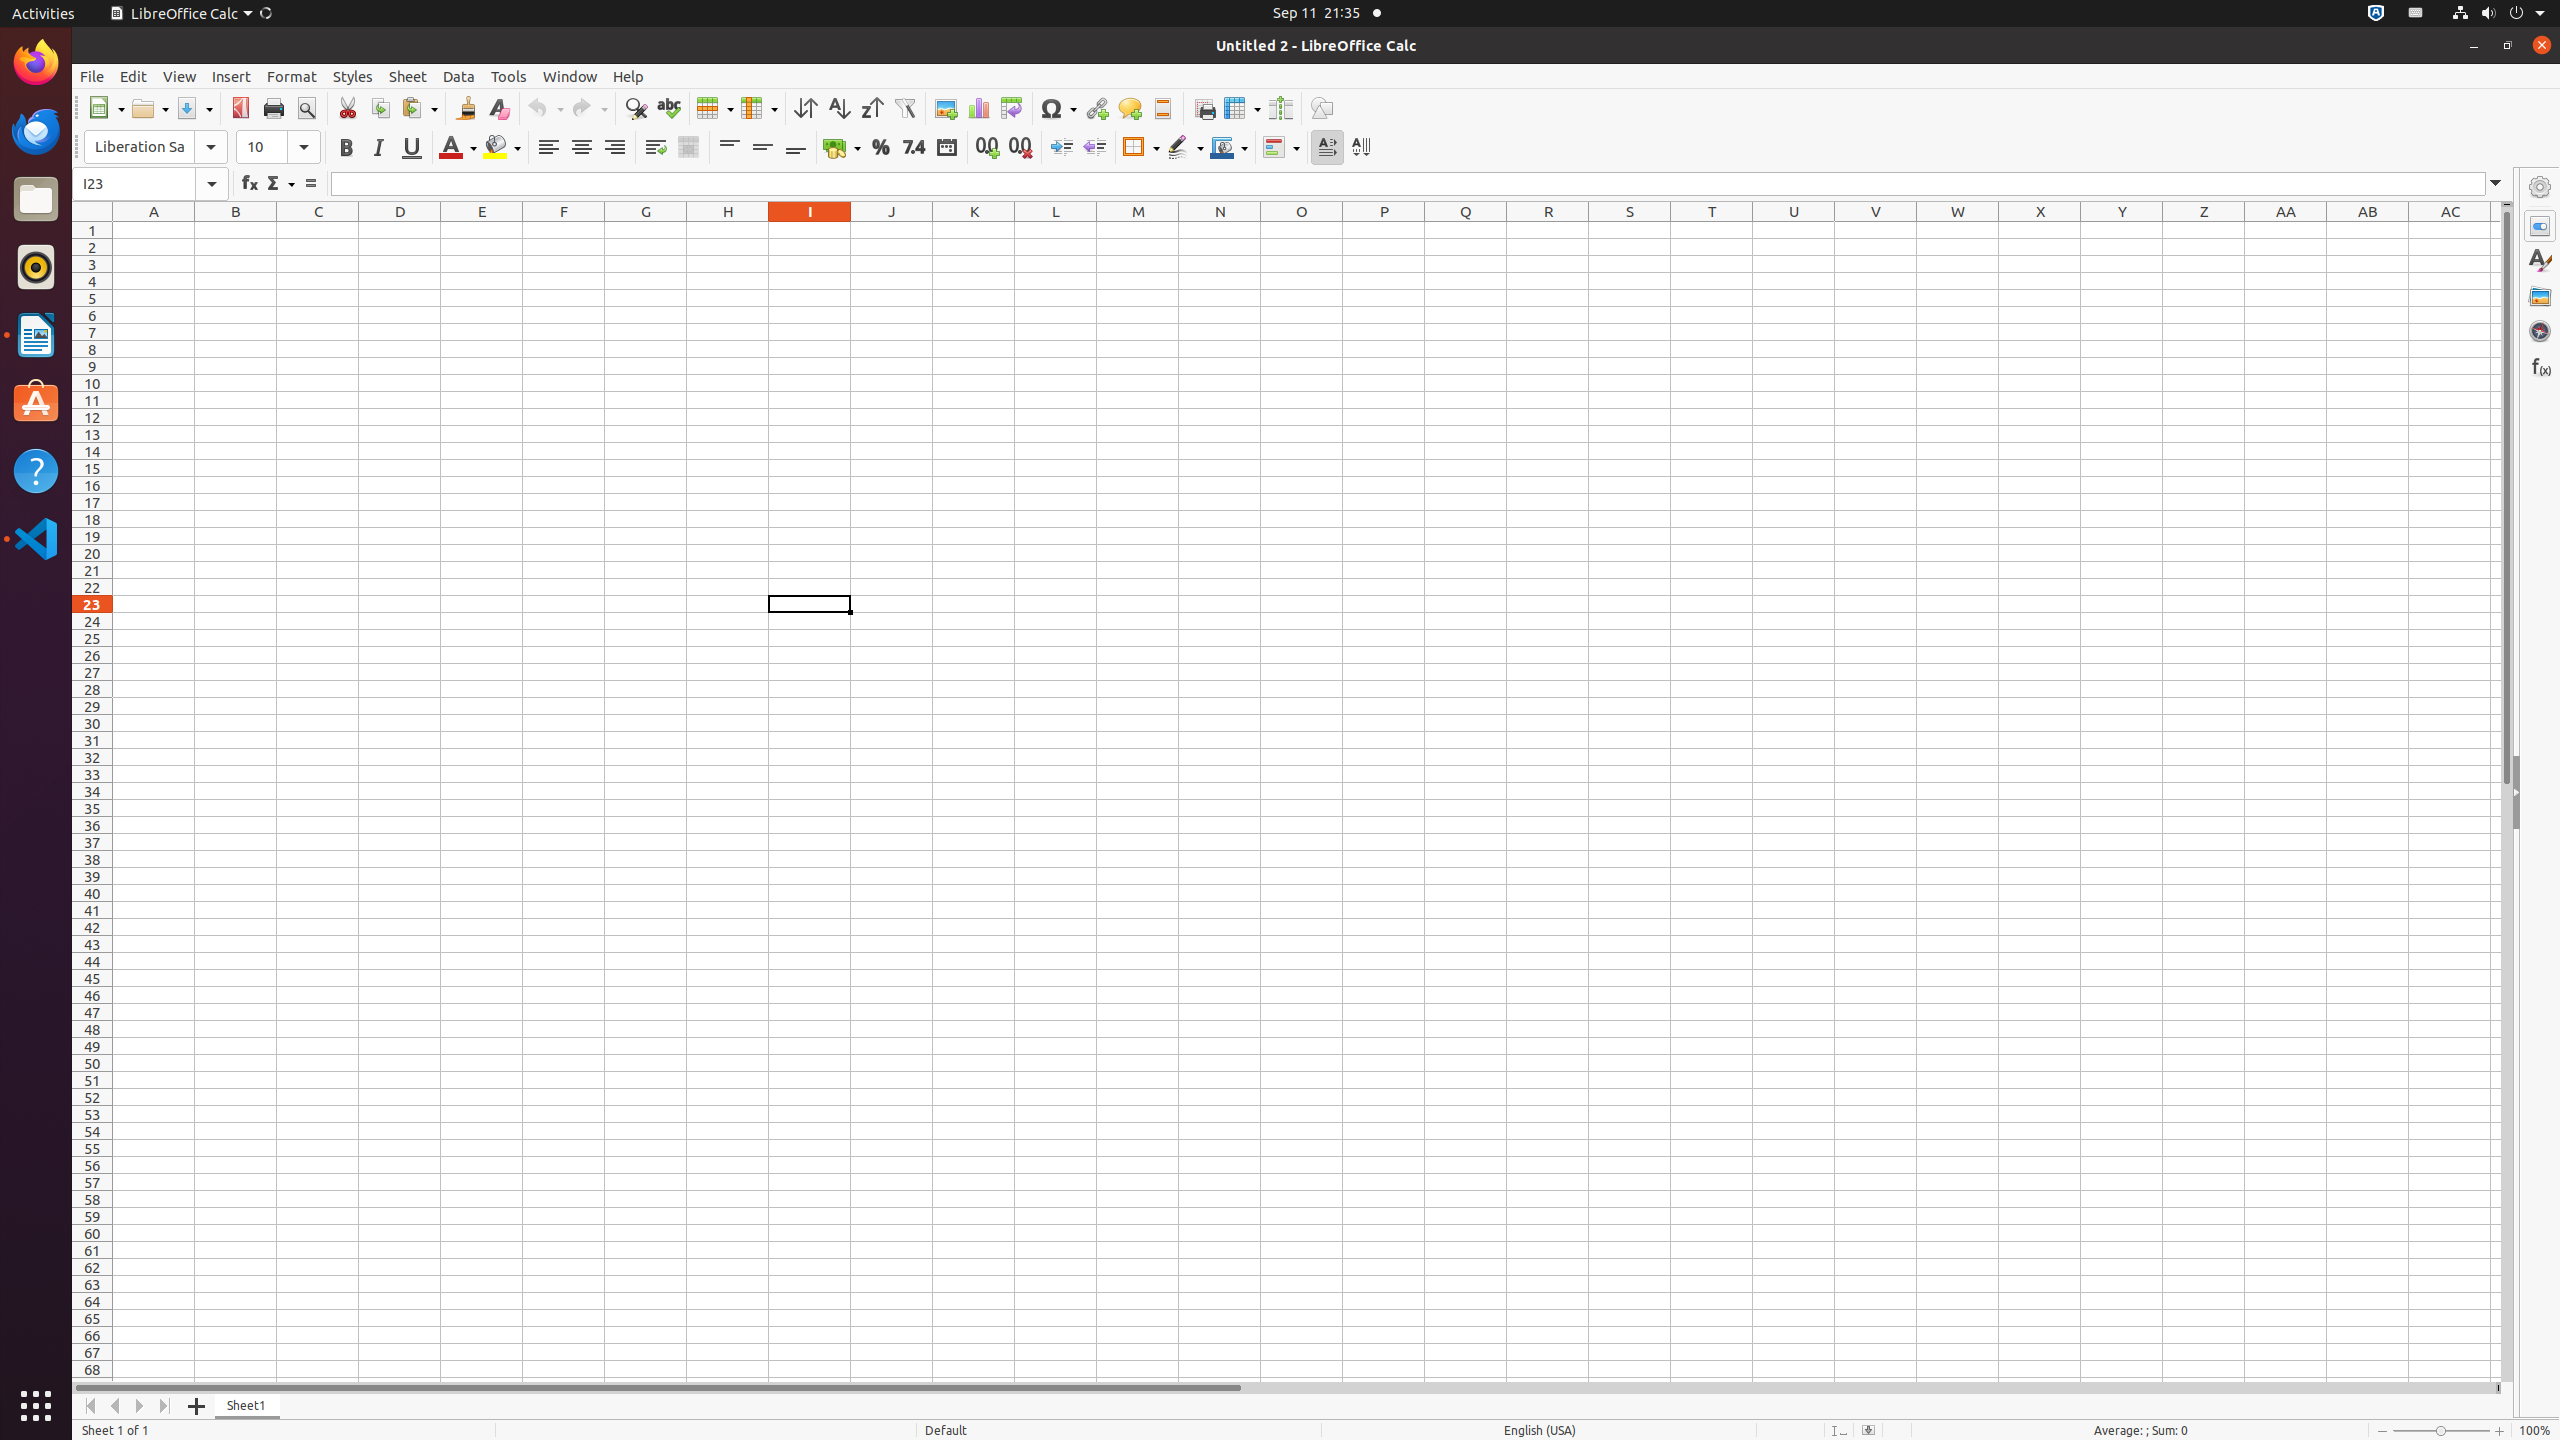  I want to click on E1, so click(482, 230).